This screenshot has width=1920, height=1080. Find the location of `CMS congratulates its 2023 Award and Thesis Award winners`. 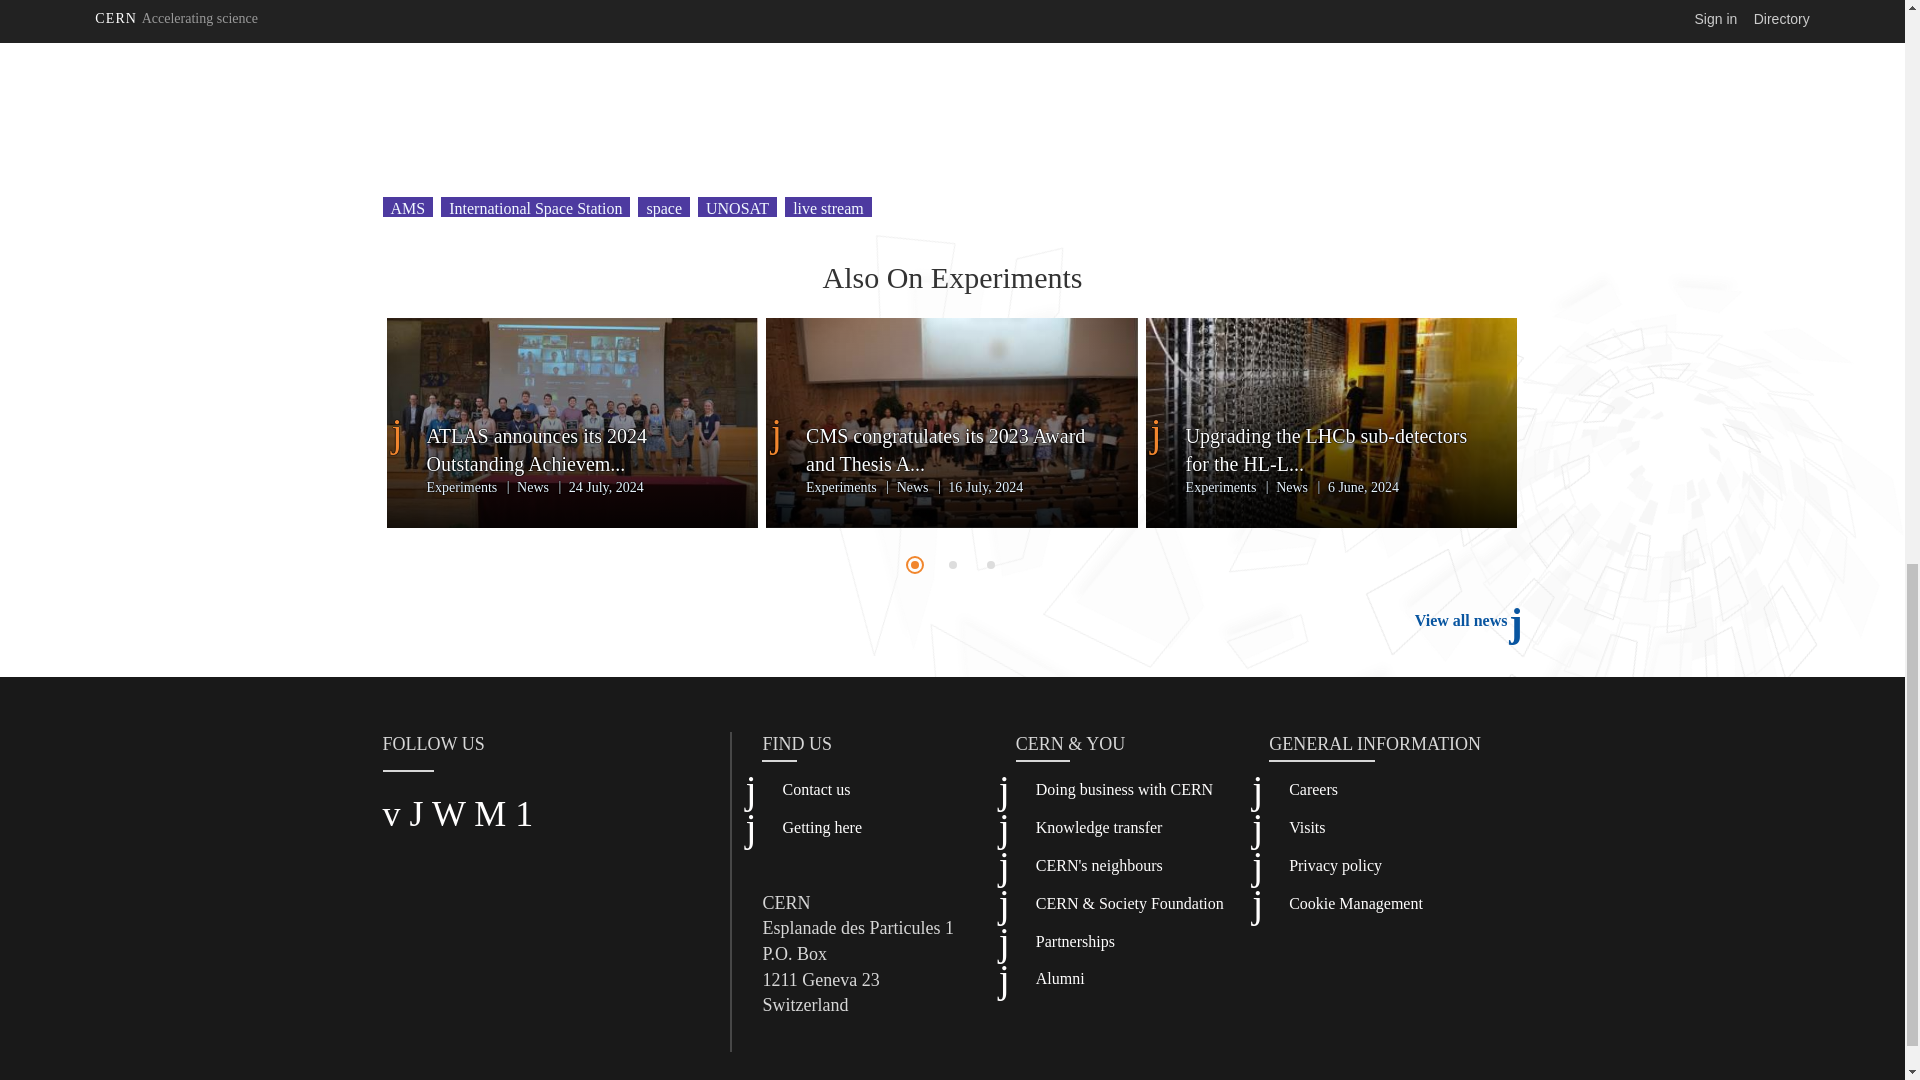

CMS congratulates its 2023 Award and Thesis Award winners is located at coordinates (952, 450).